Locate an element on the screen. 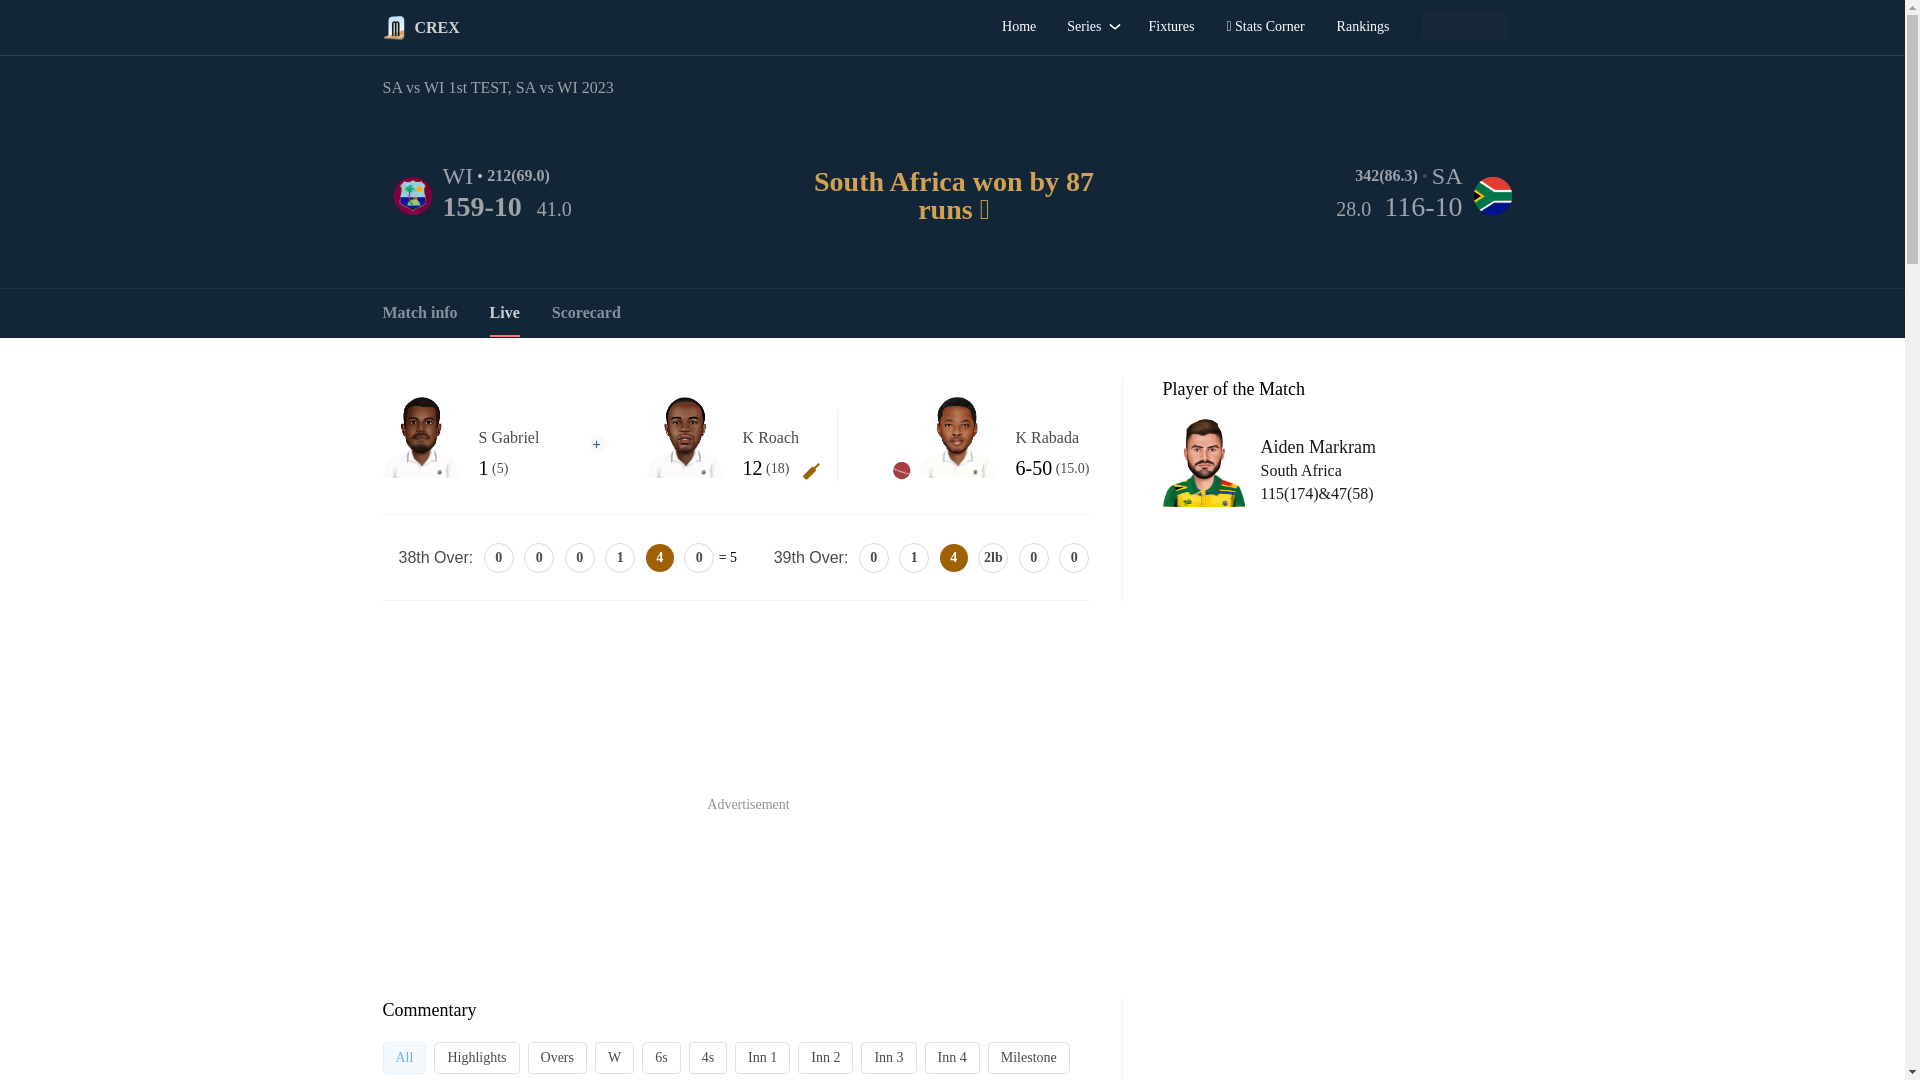 Image resolution: width=1920 pixels, height=1080 pixels. K Roach is located at coordinates (782, 438).